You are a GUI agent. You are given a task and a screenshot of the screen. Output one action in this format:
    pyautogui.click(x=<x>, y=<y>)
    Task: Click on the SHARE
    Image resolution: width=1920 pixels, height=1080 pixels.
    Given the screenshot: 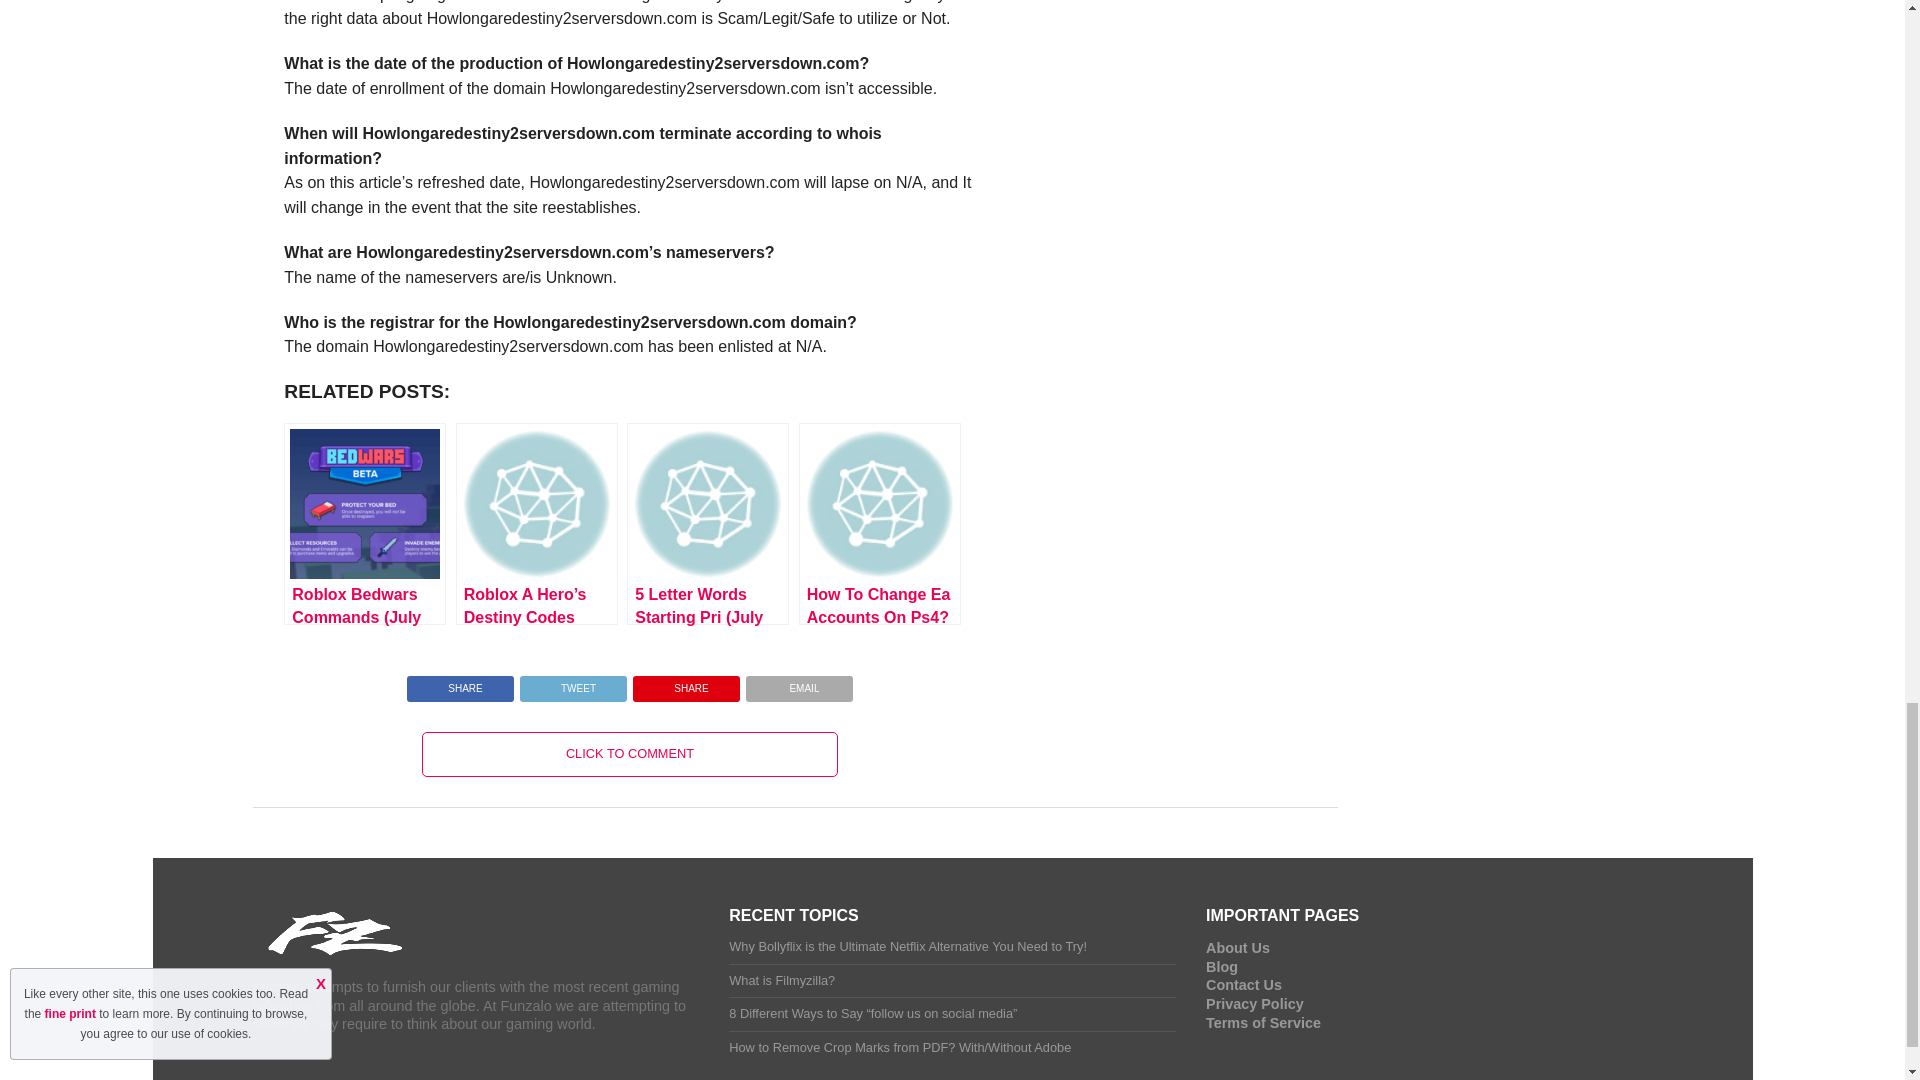 What is the action you would take?
    pyautogui.click(x=686, y=684)
    